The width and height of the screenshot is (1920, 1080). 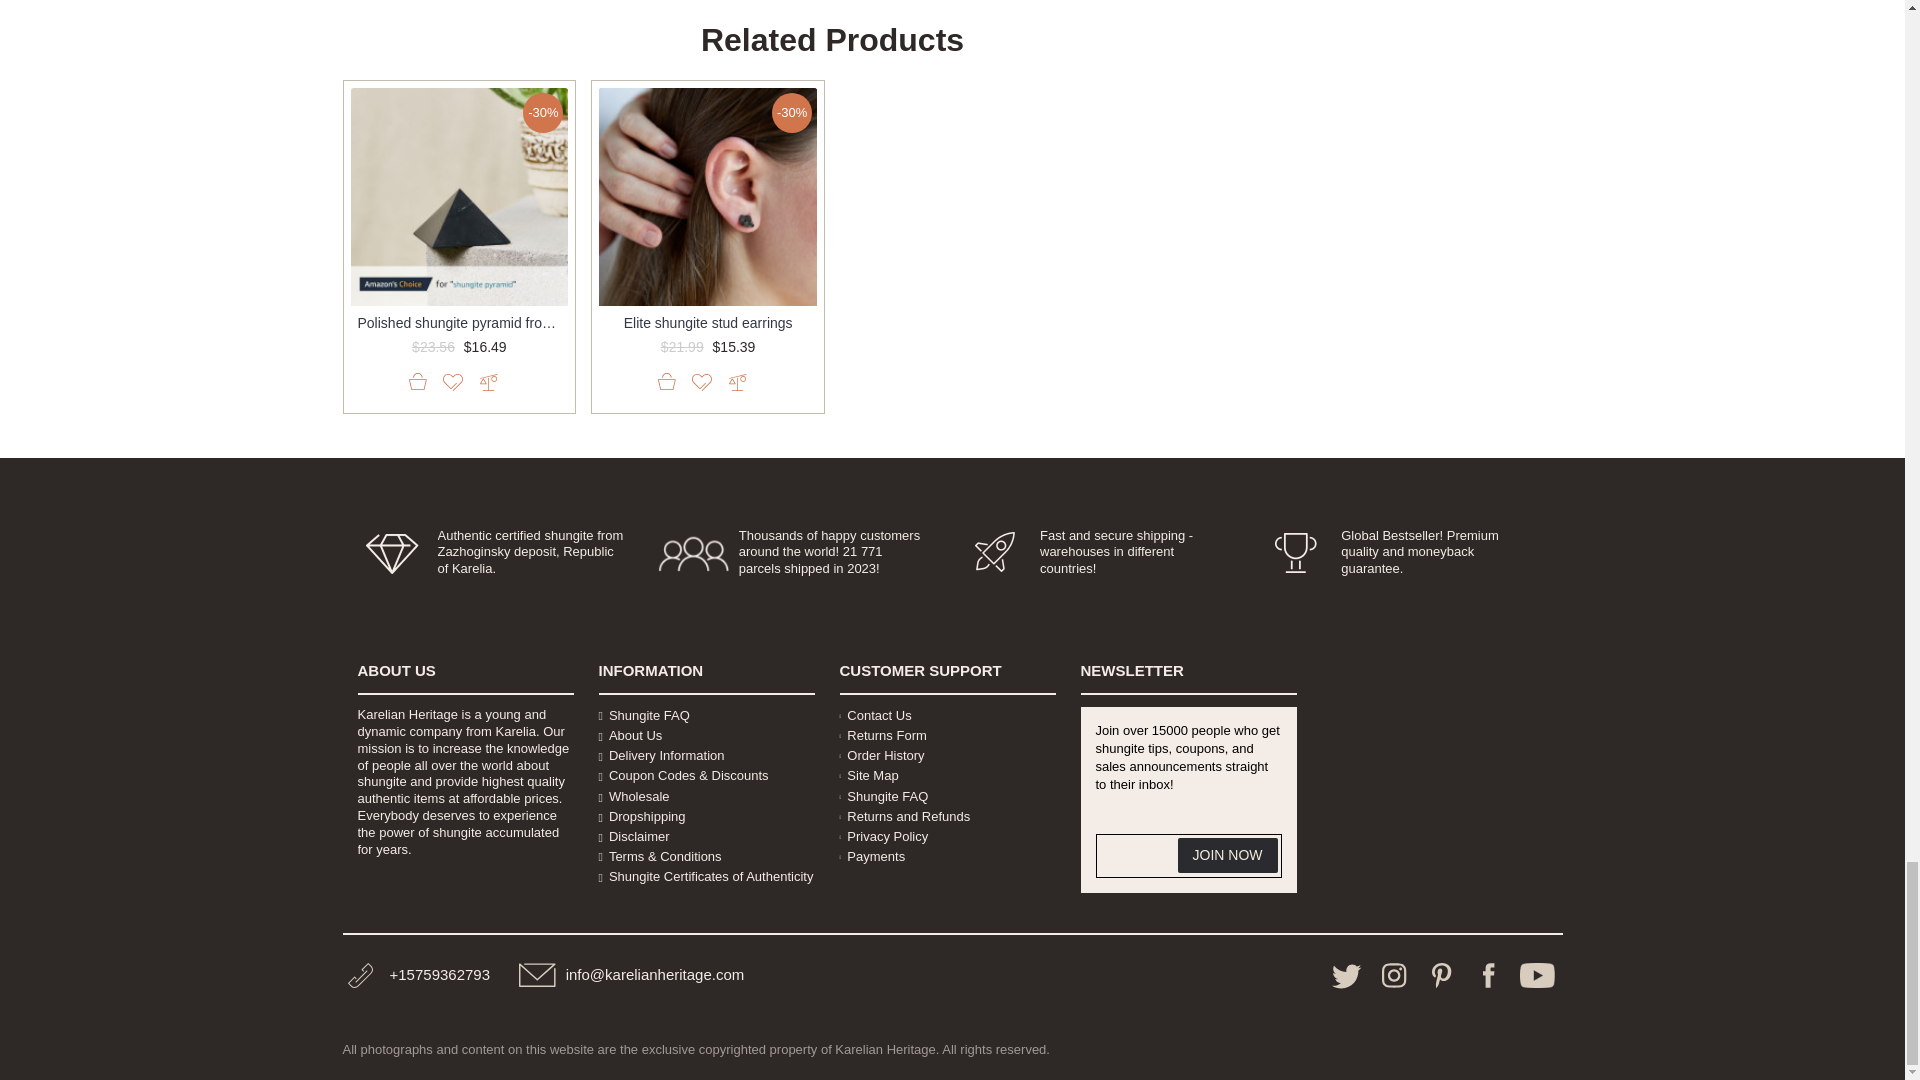 What do you see at coordinates (1346, 976) in the screenshot?
I see `Twitter` at bounding box center [1346, 976].